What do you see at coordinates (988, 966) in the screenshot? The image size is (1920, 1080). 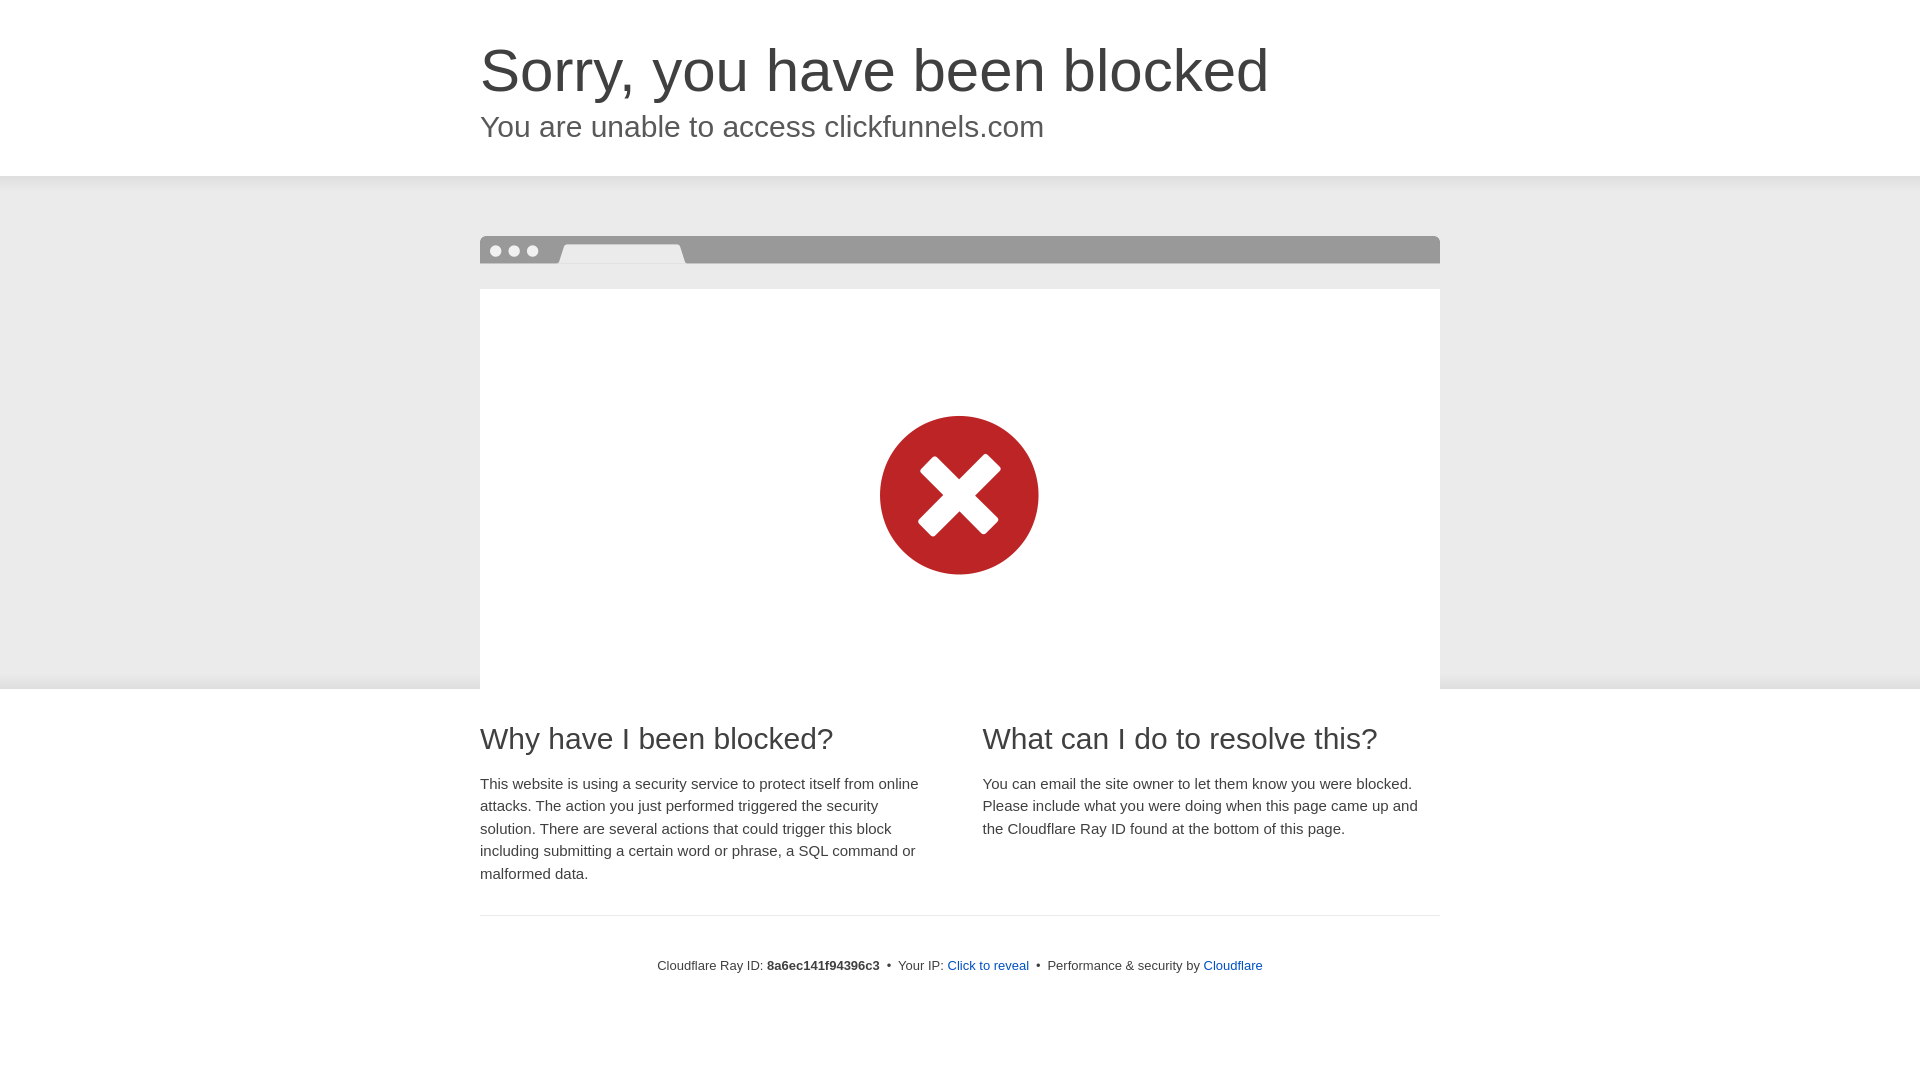 I see `Click to reveal` at bounding box center [988, 966].